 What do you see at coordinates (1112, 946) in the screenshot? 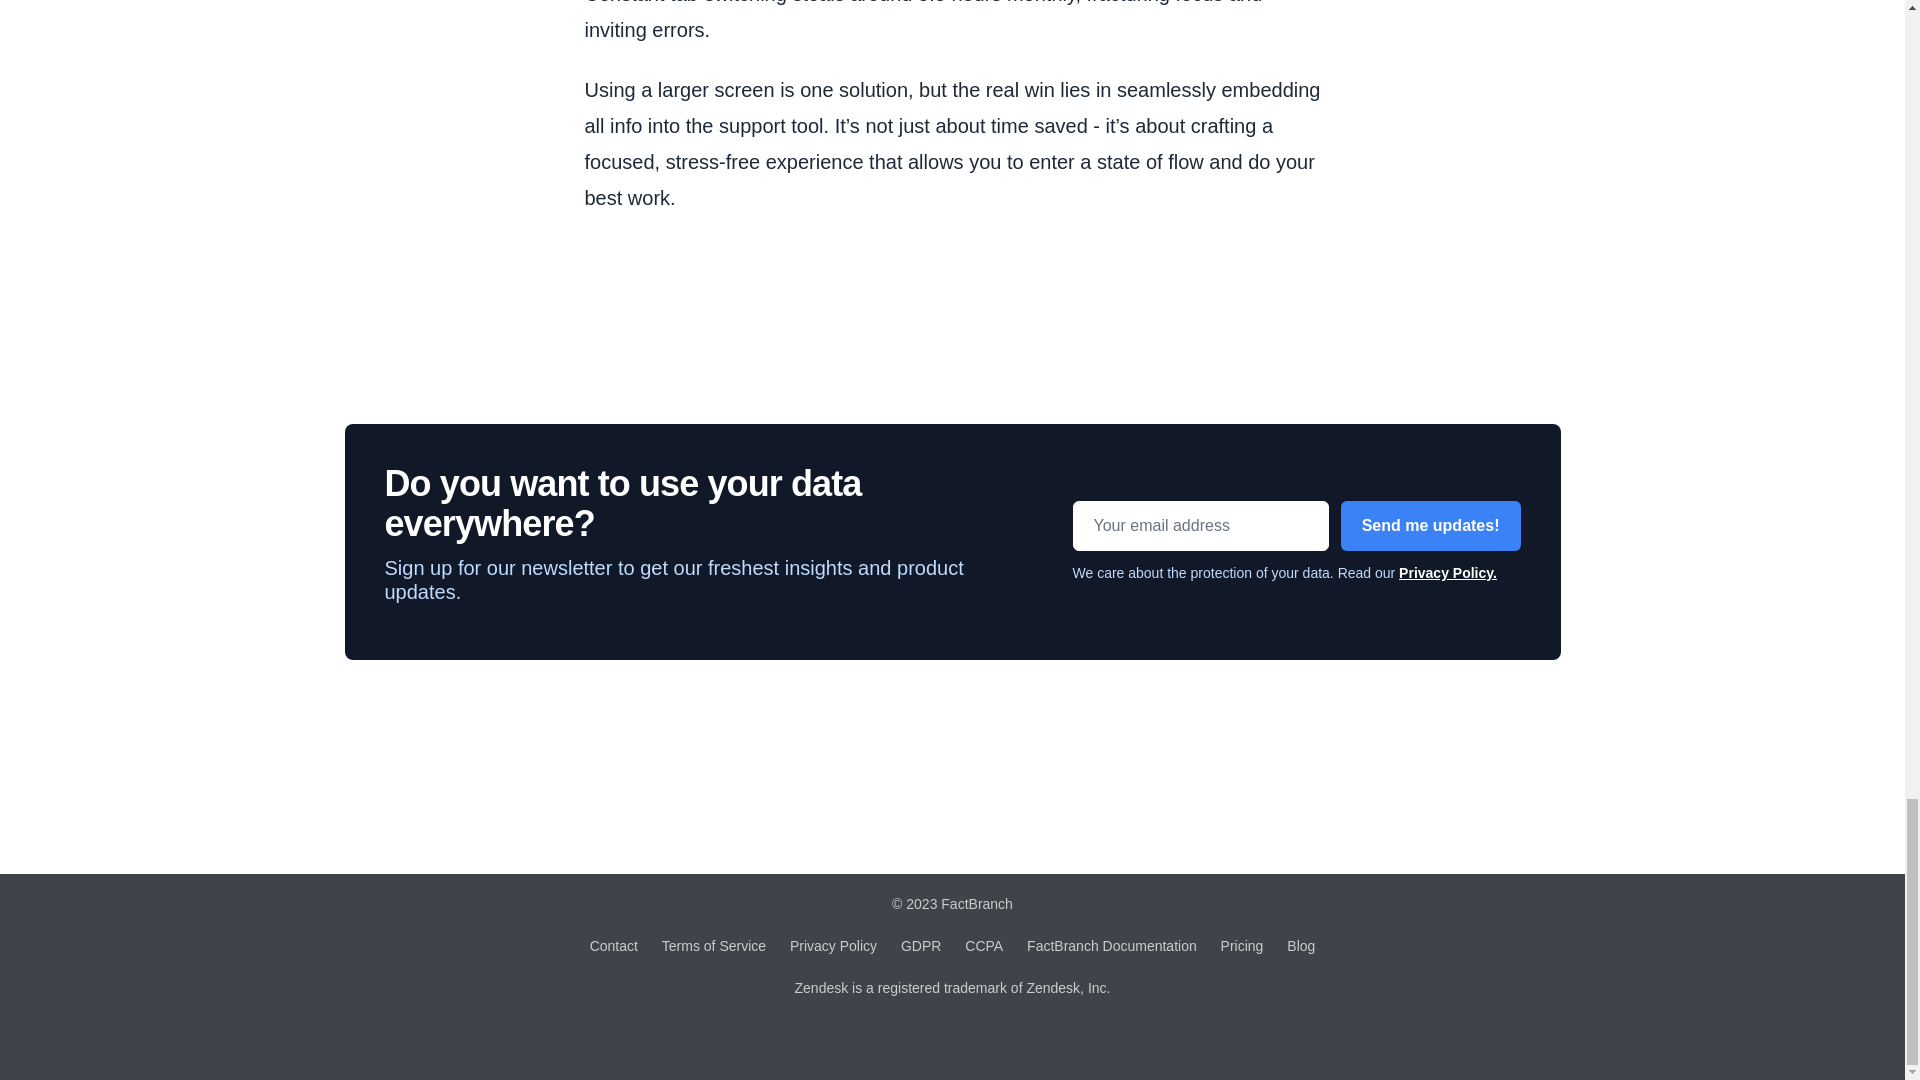
I see `FactBranch Documentation` at bounding box center [1112, 946].